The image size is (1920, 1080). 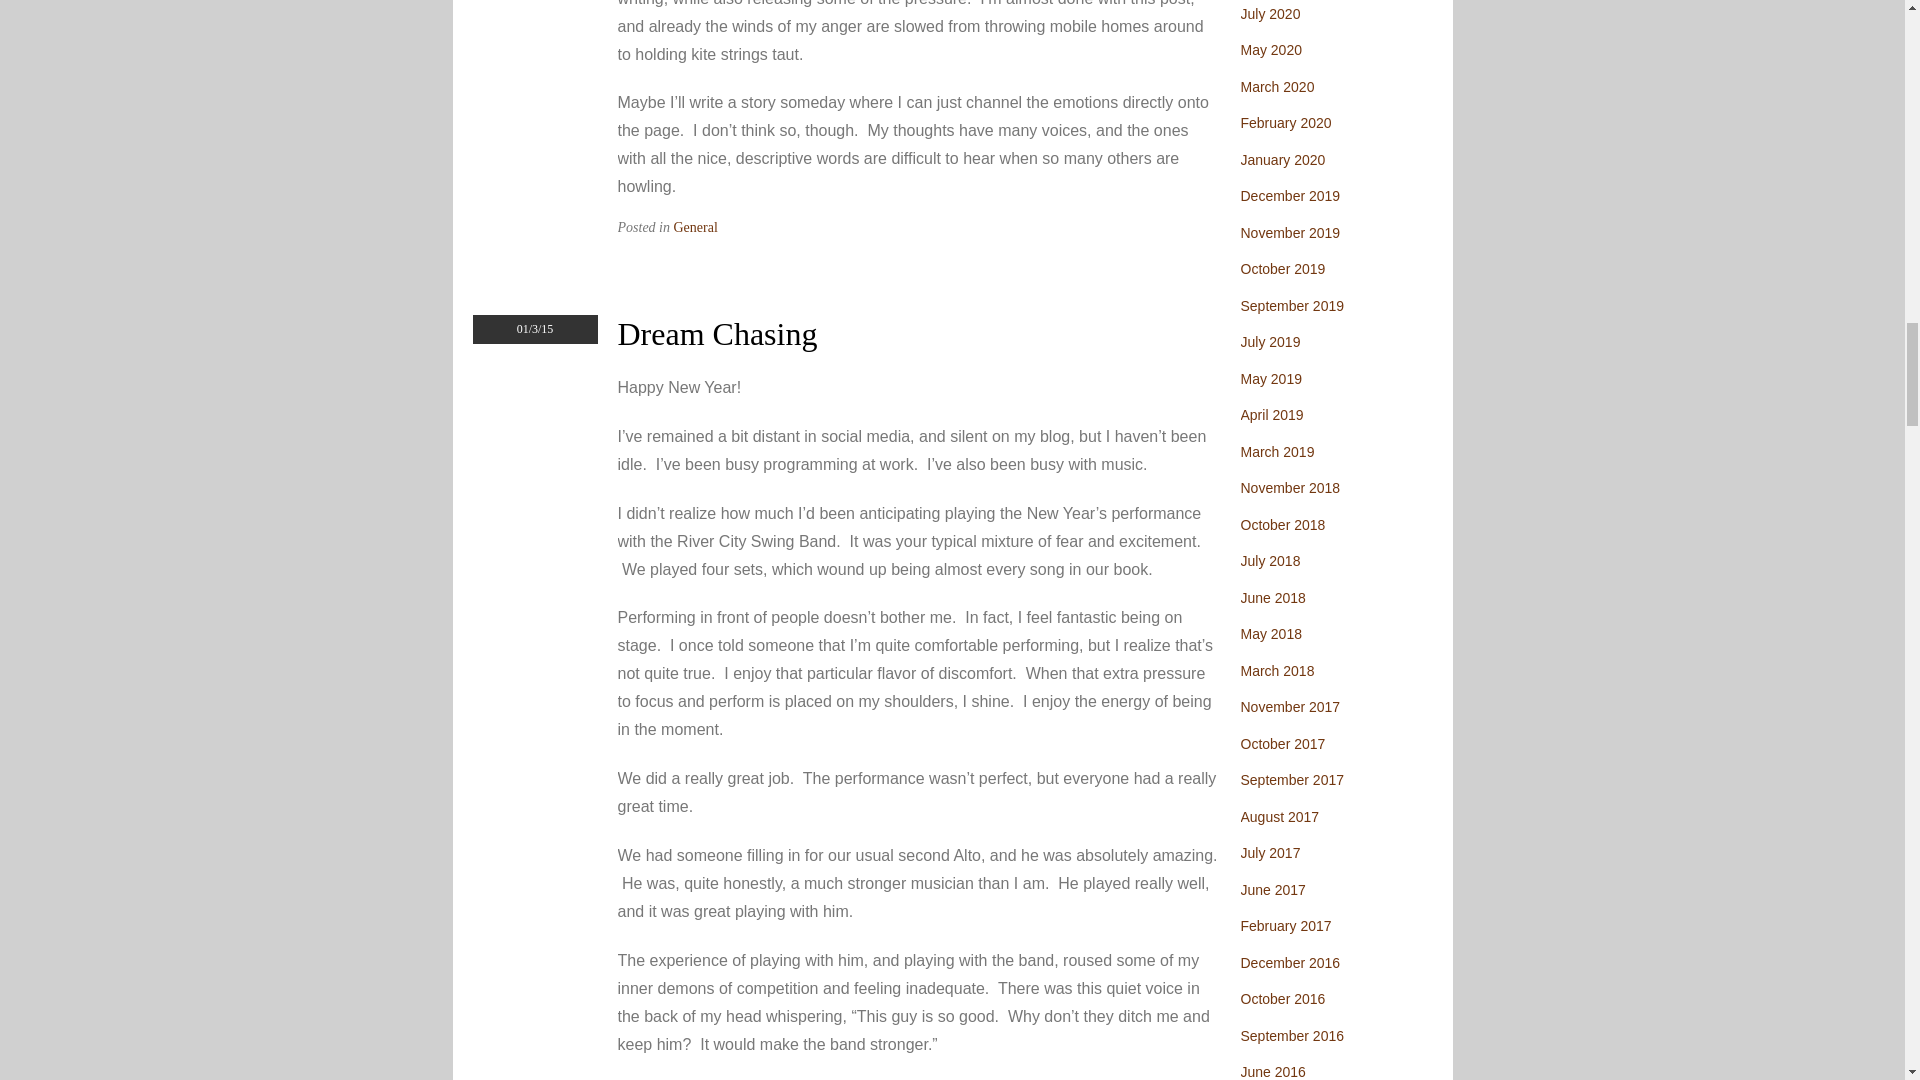 What do you see at coordinates (718, 334) in the screenshot?
I see `Dream Chasing` at bounding box center [718, 334].